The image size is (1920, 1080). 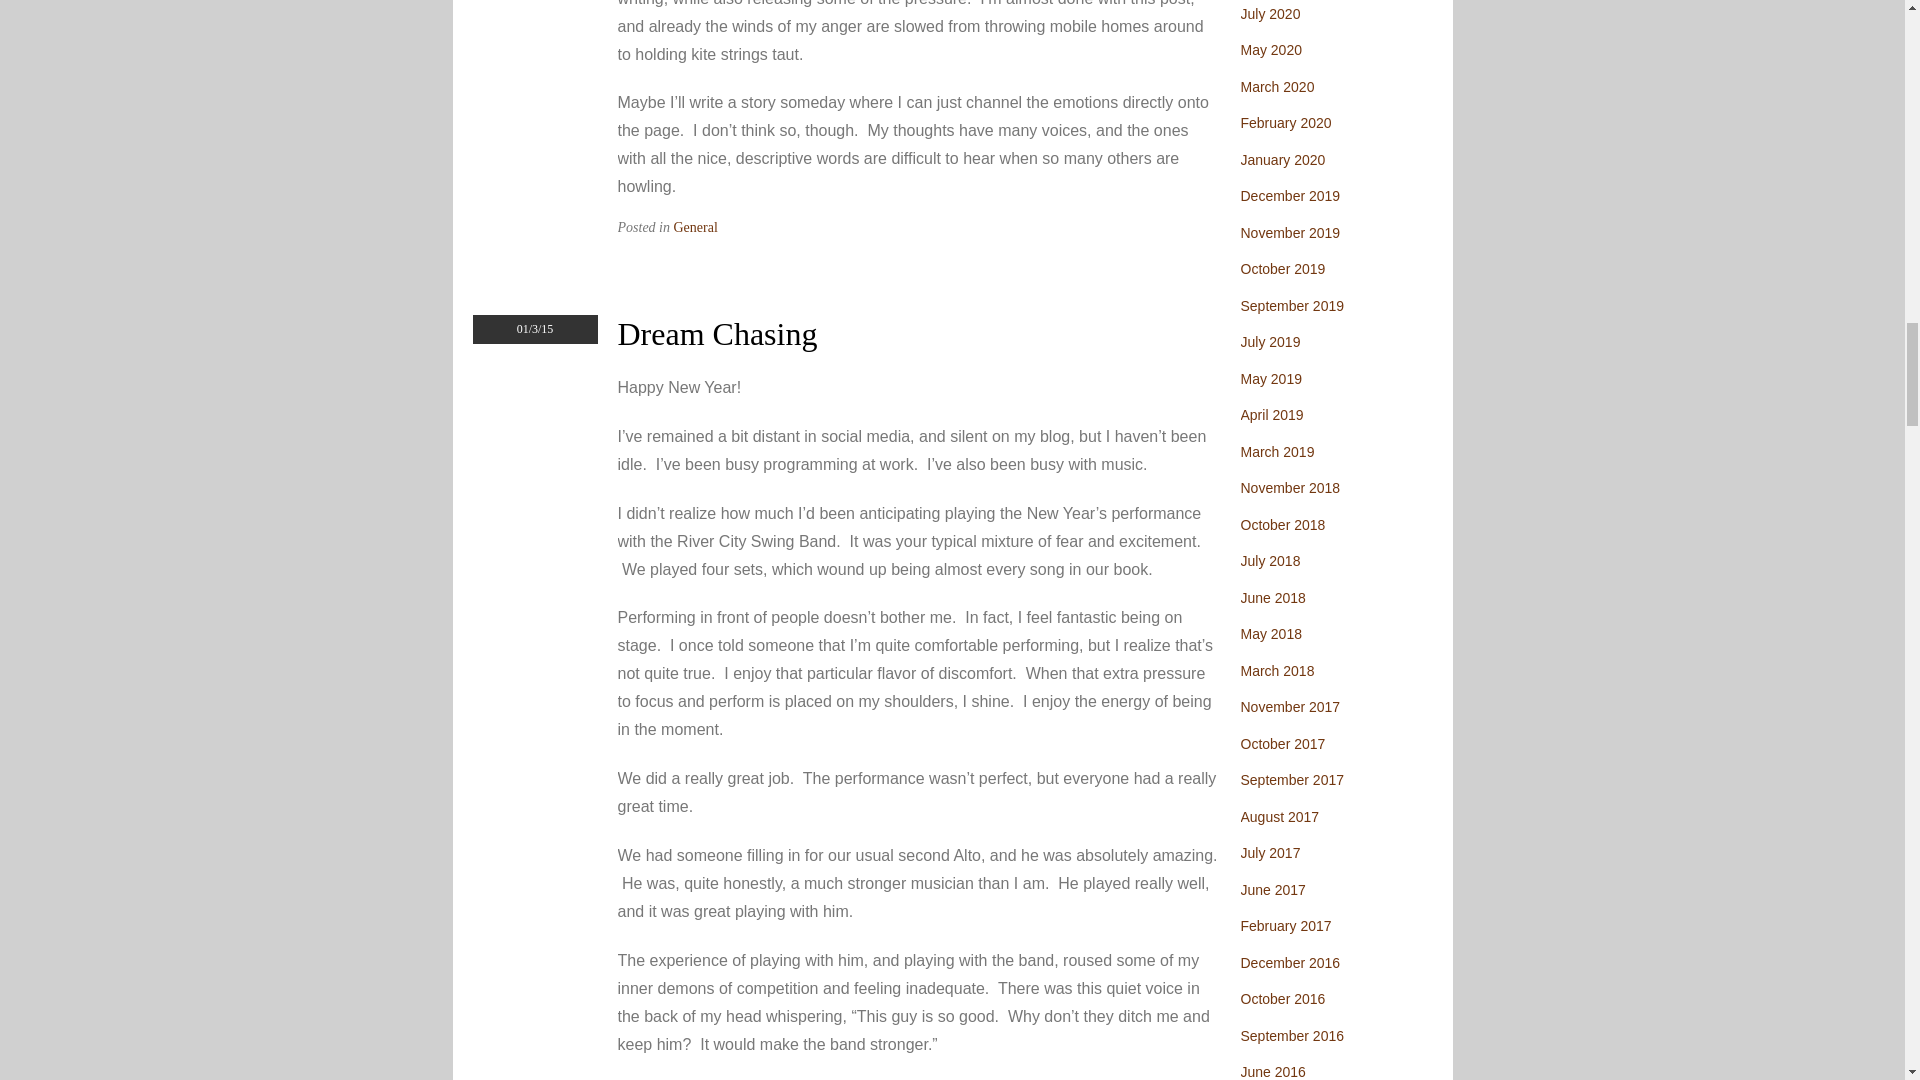 What do you see at coordinates (718, 334) in the screenshot?
I see `Dream Chasing` at bounding box center [718, 334].